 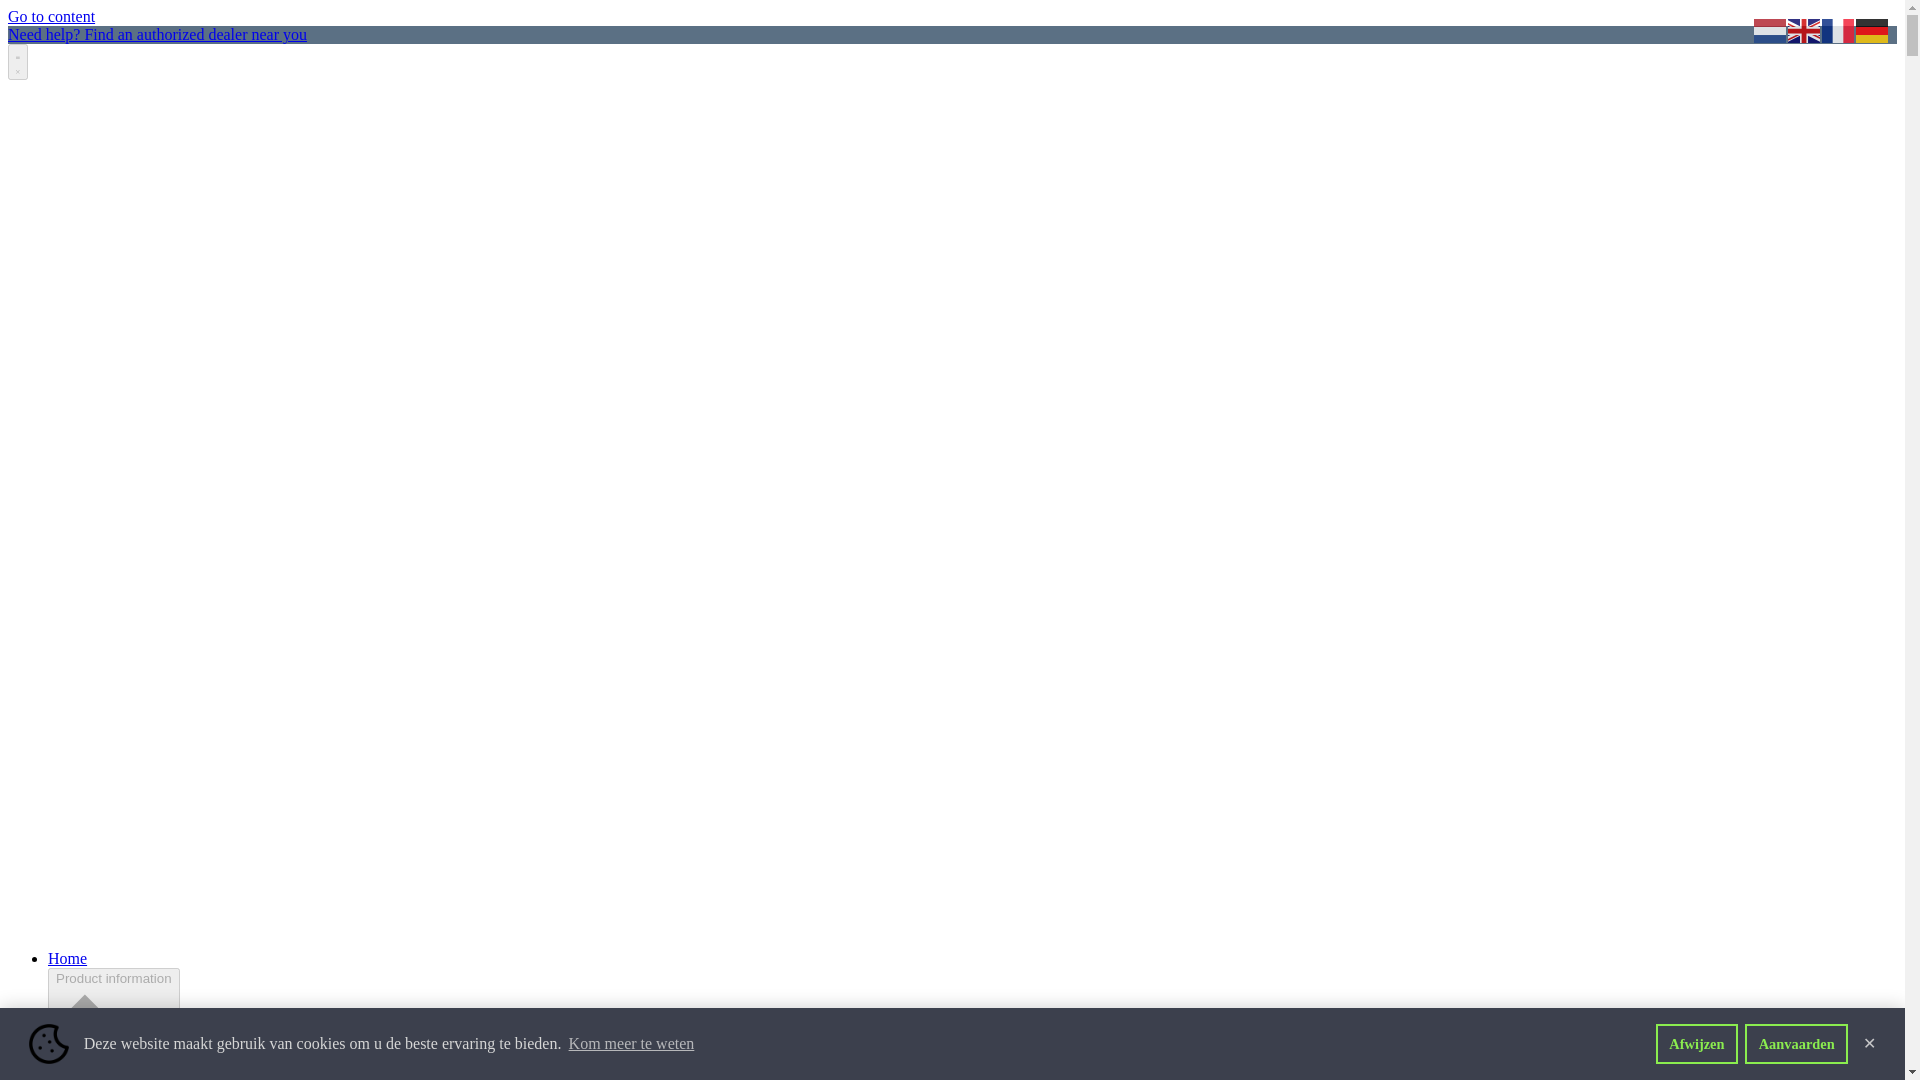 I want to click on Afwijzen, so click(x=1696, y=1043).